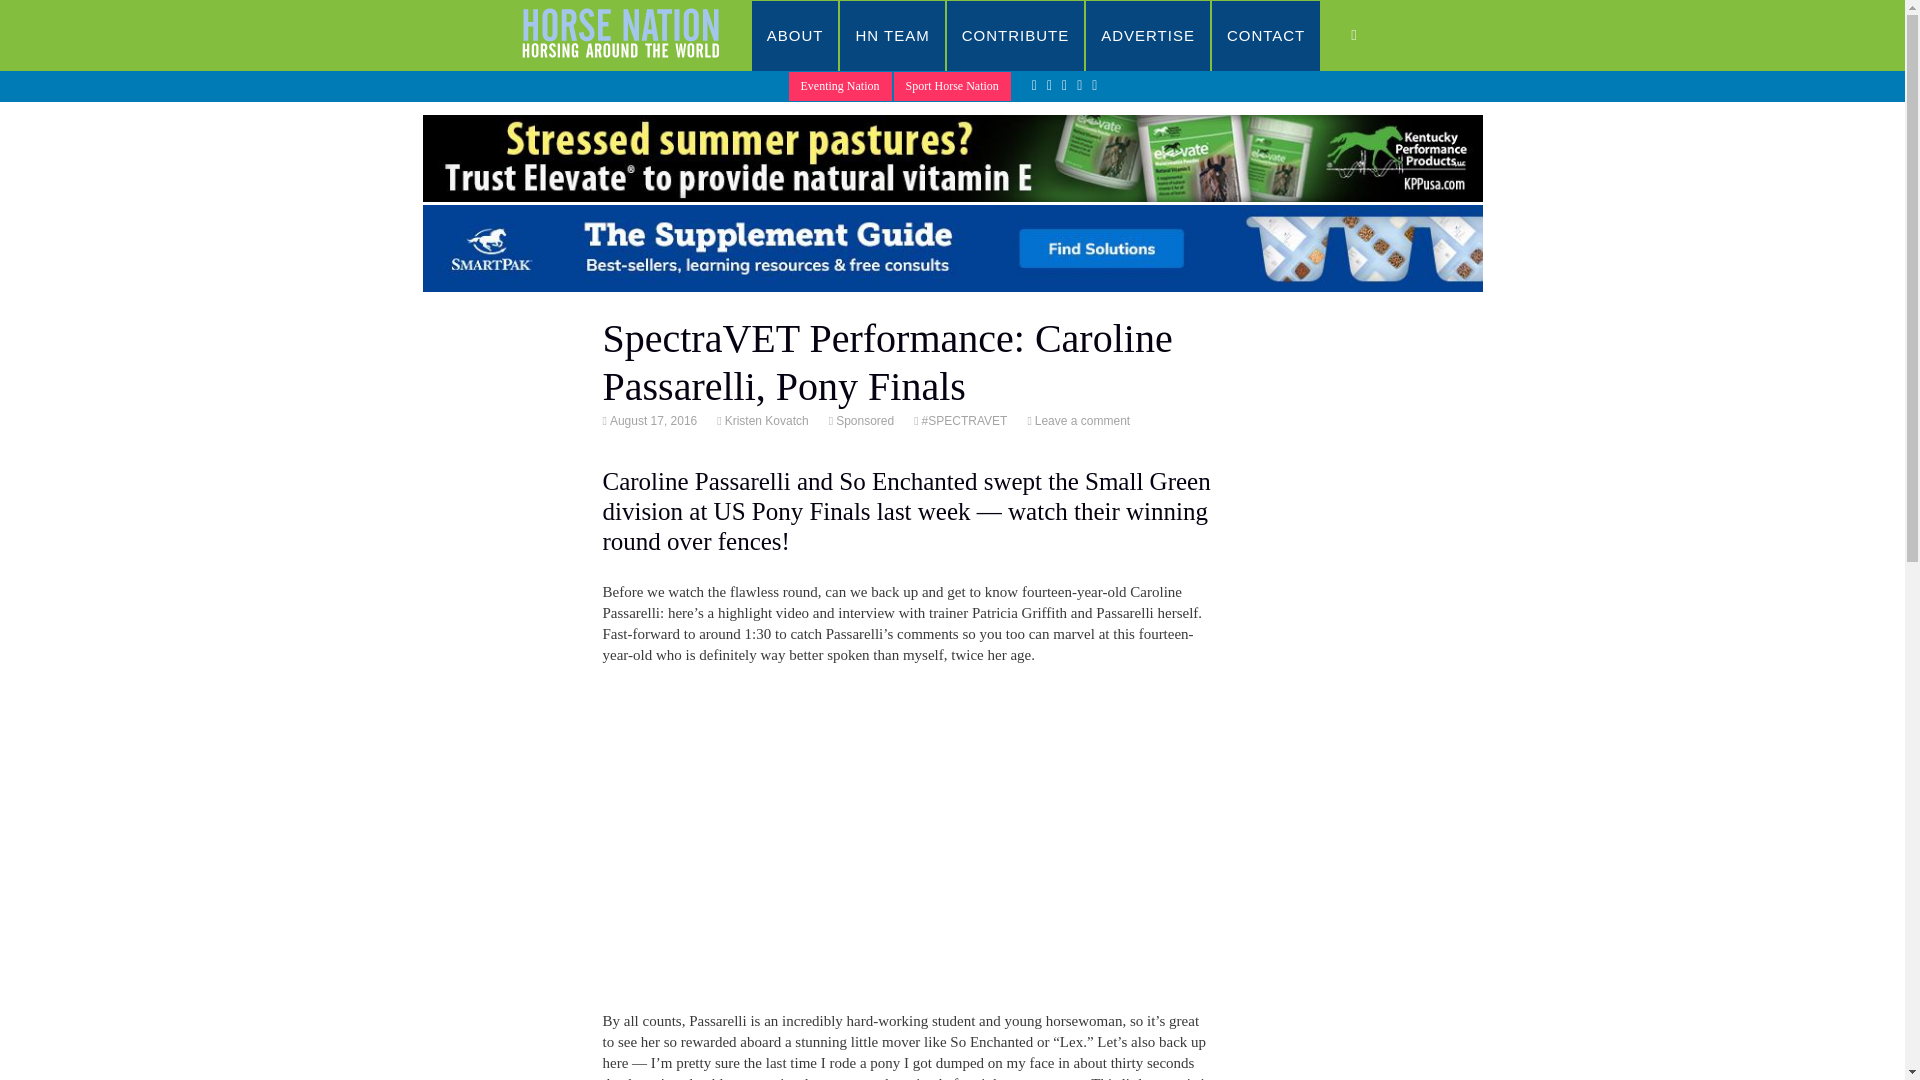  I want to click on Kristen Kovatch, so click(764, 420).